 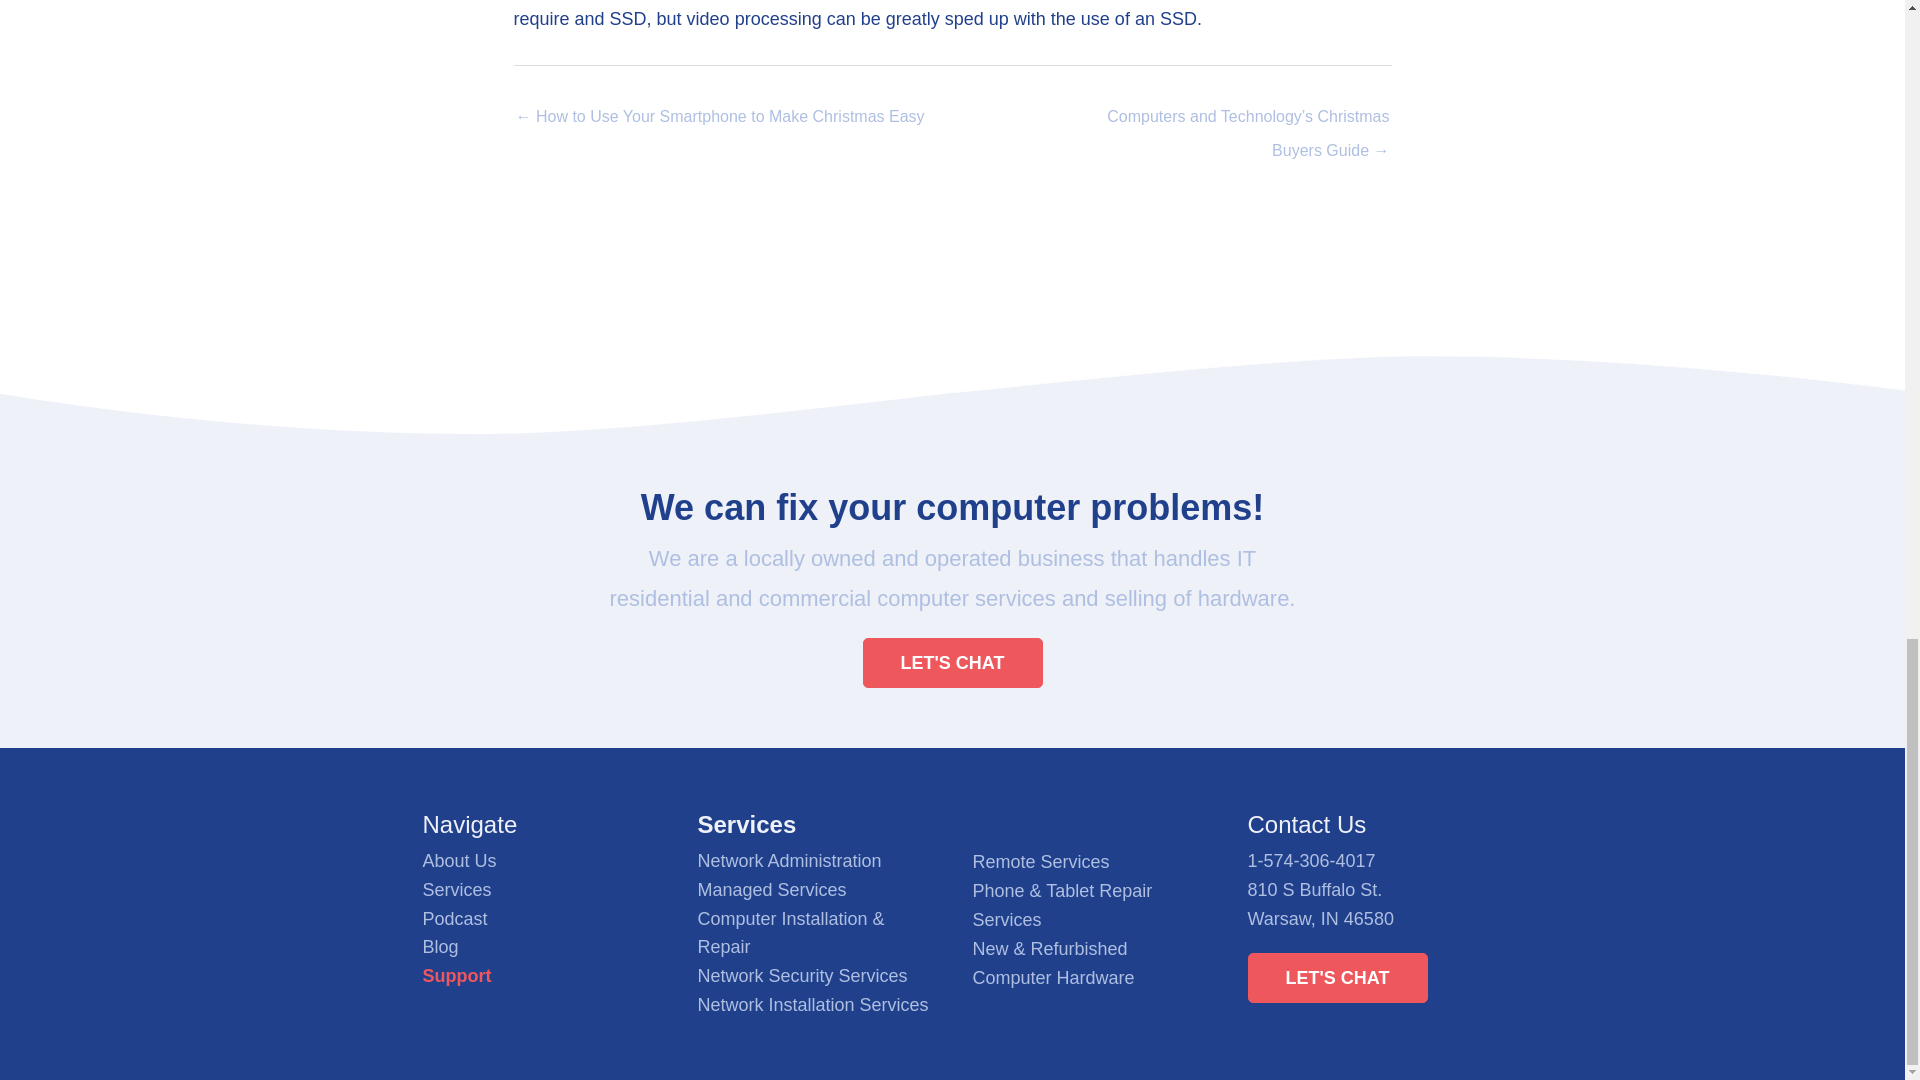 What do you see at coordinates (952, 662) in the screenshot?
I see `LET'S CHAT` at bounding box center [952, 662].